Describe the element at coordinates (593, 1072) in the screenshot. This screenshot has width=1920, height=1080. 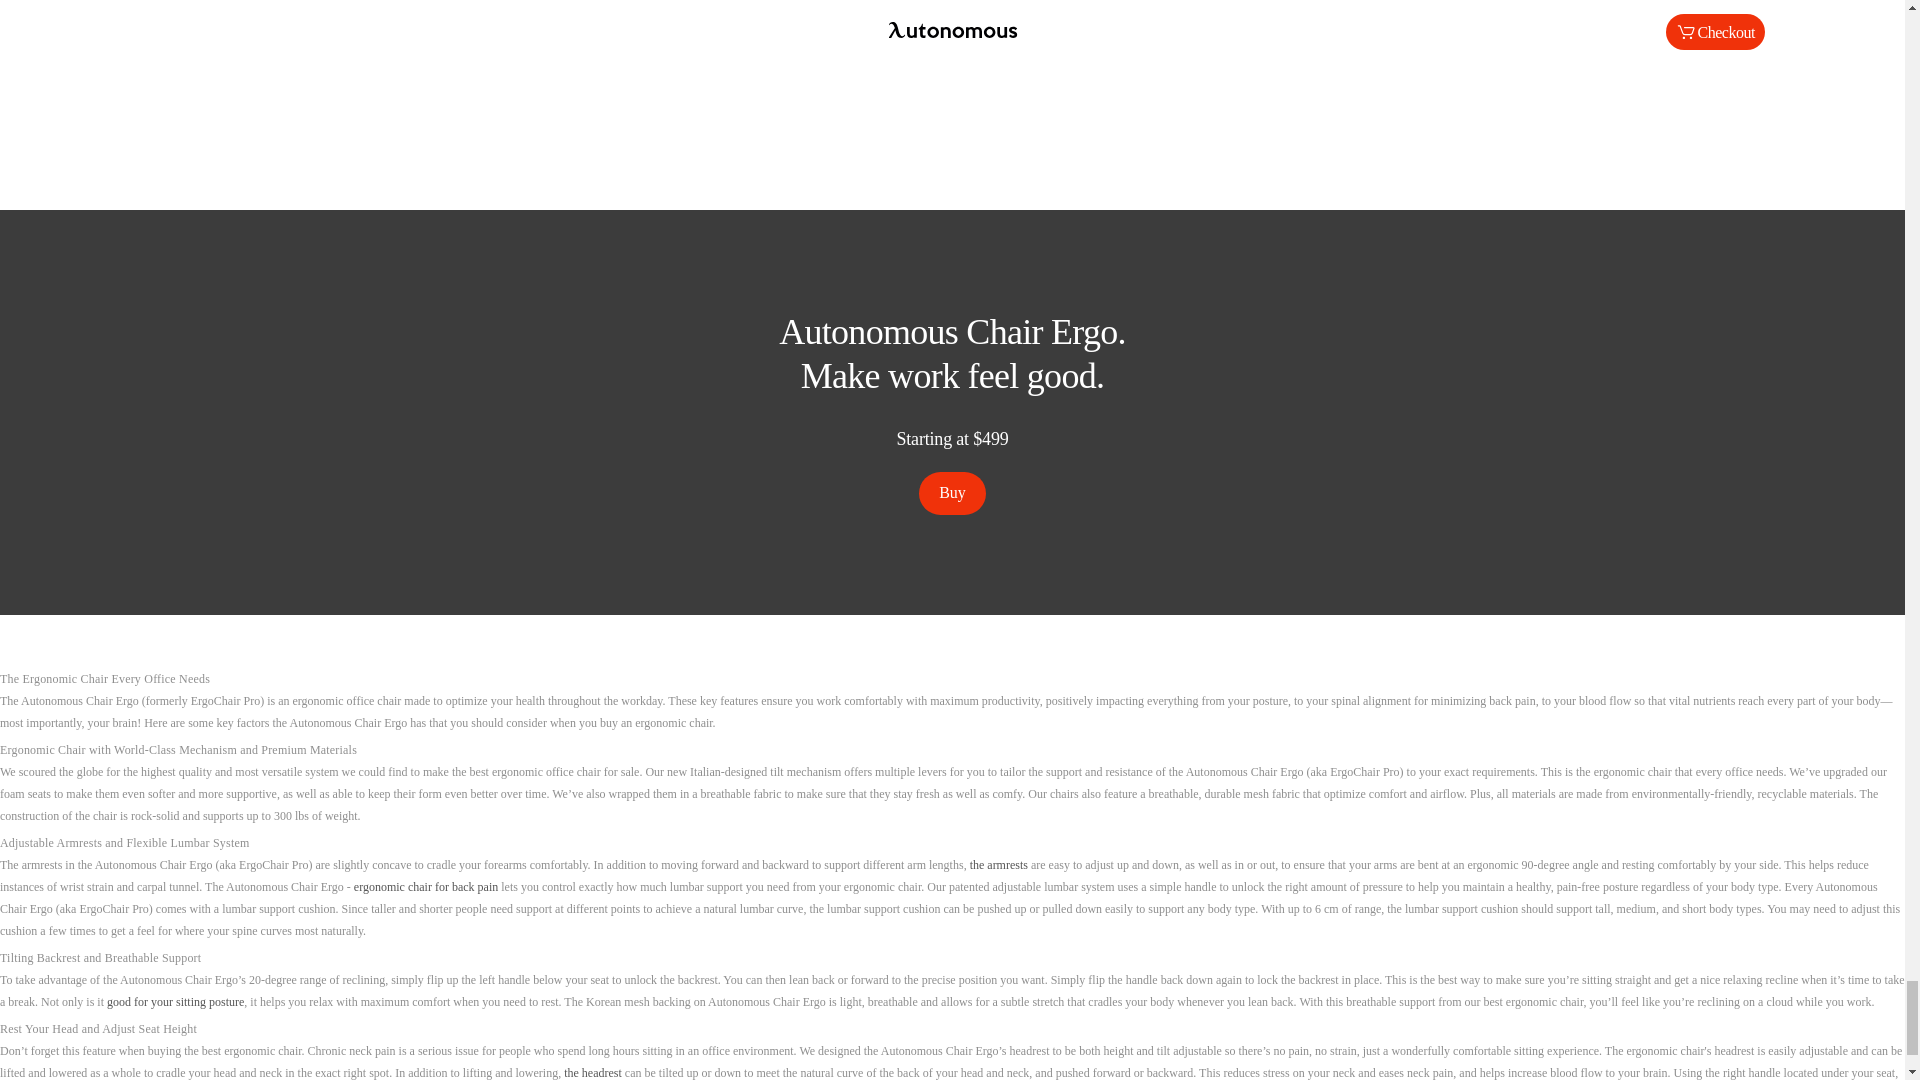
I see `the headrest` at that location.